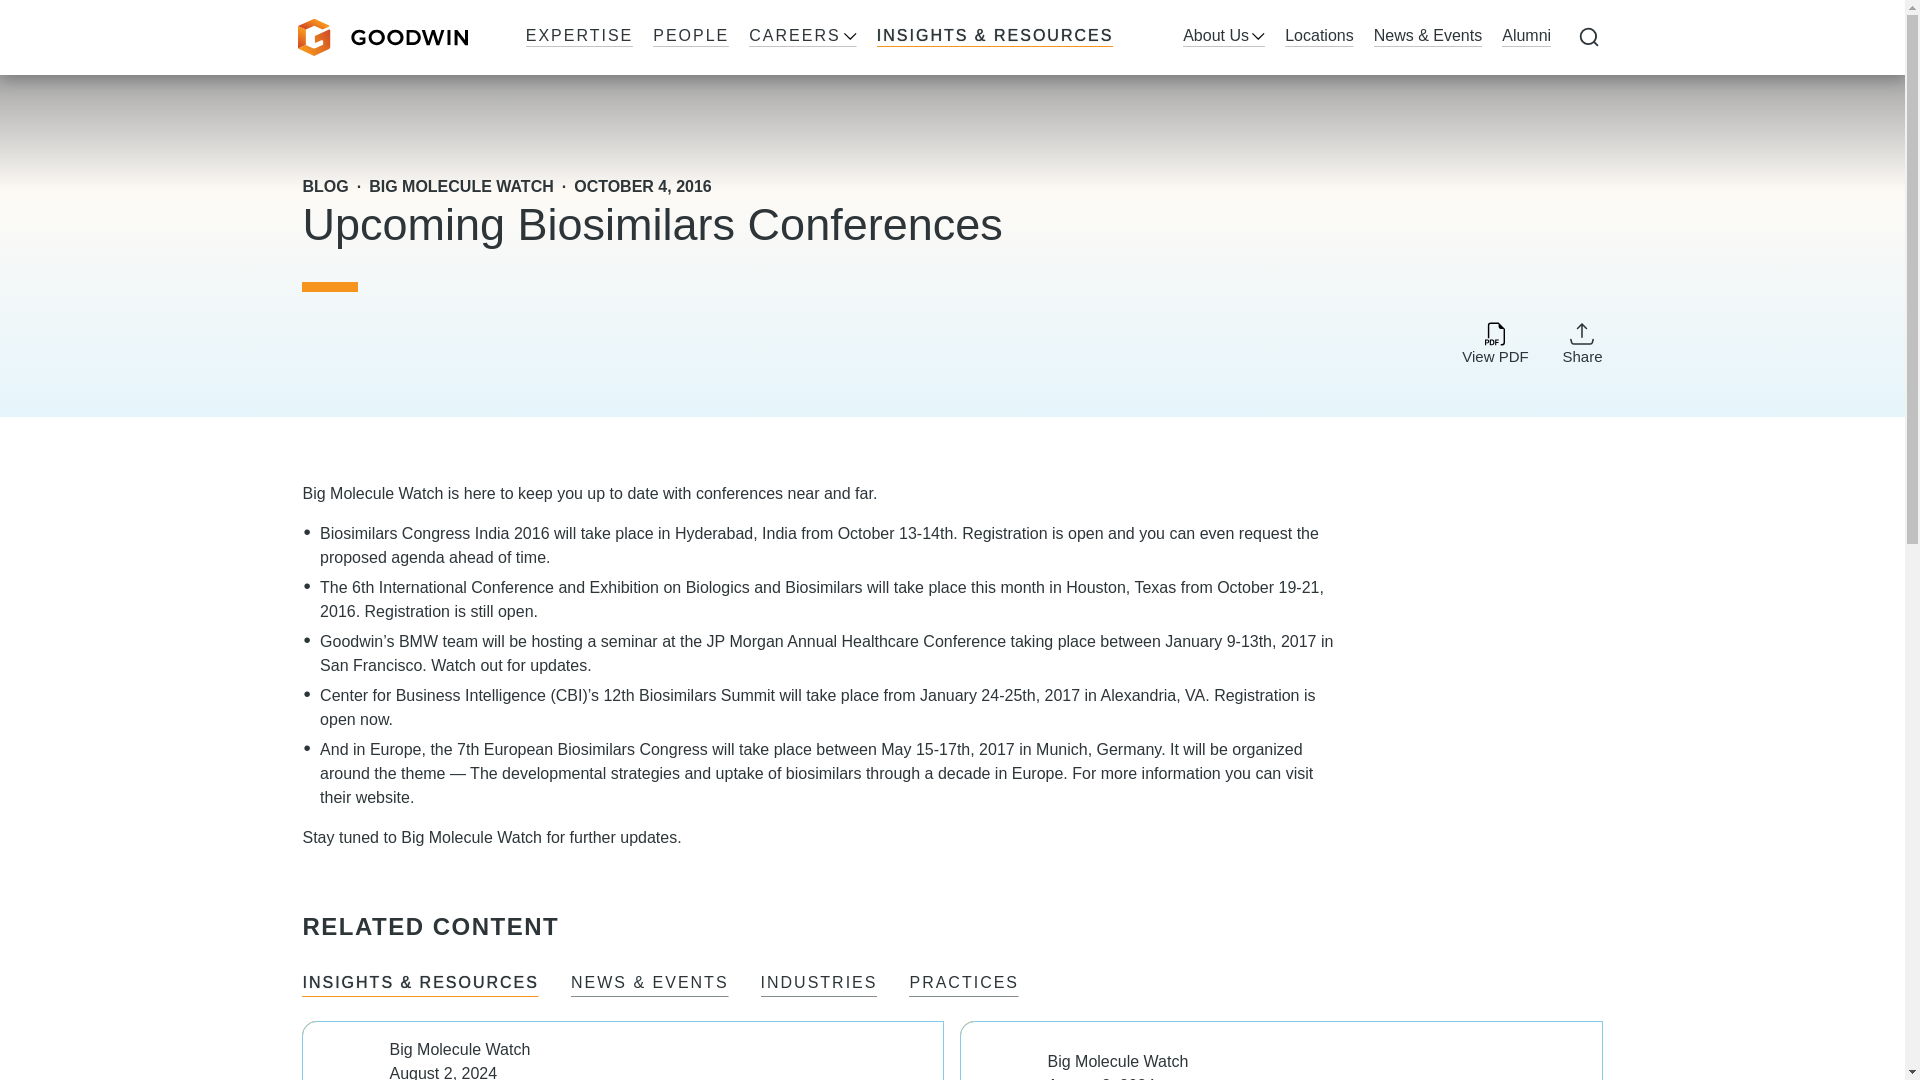  Describe the element at coordinates (818, 984) in the screenshot. I see `INDUSTRIES` at that location.